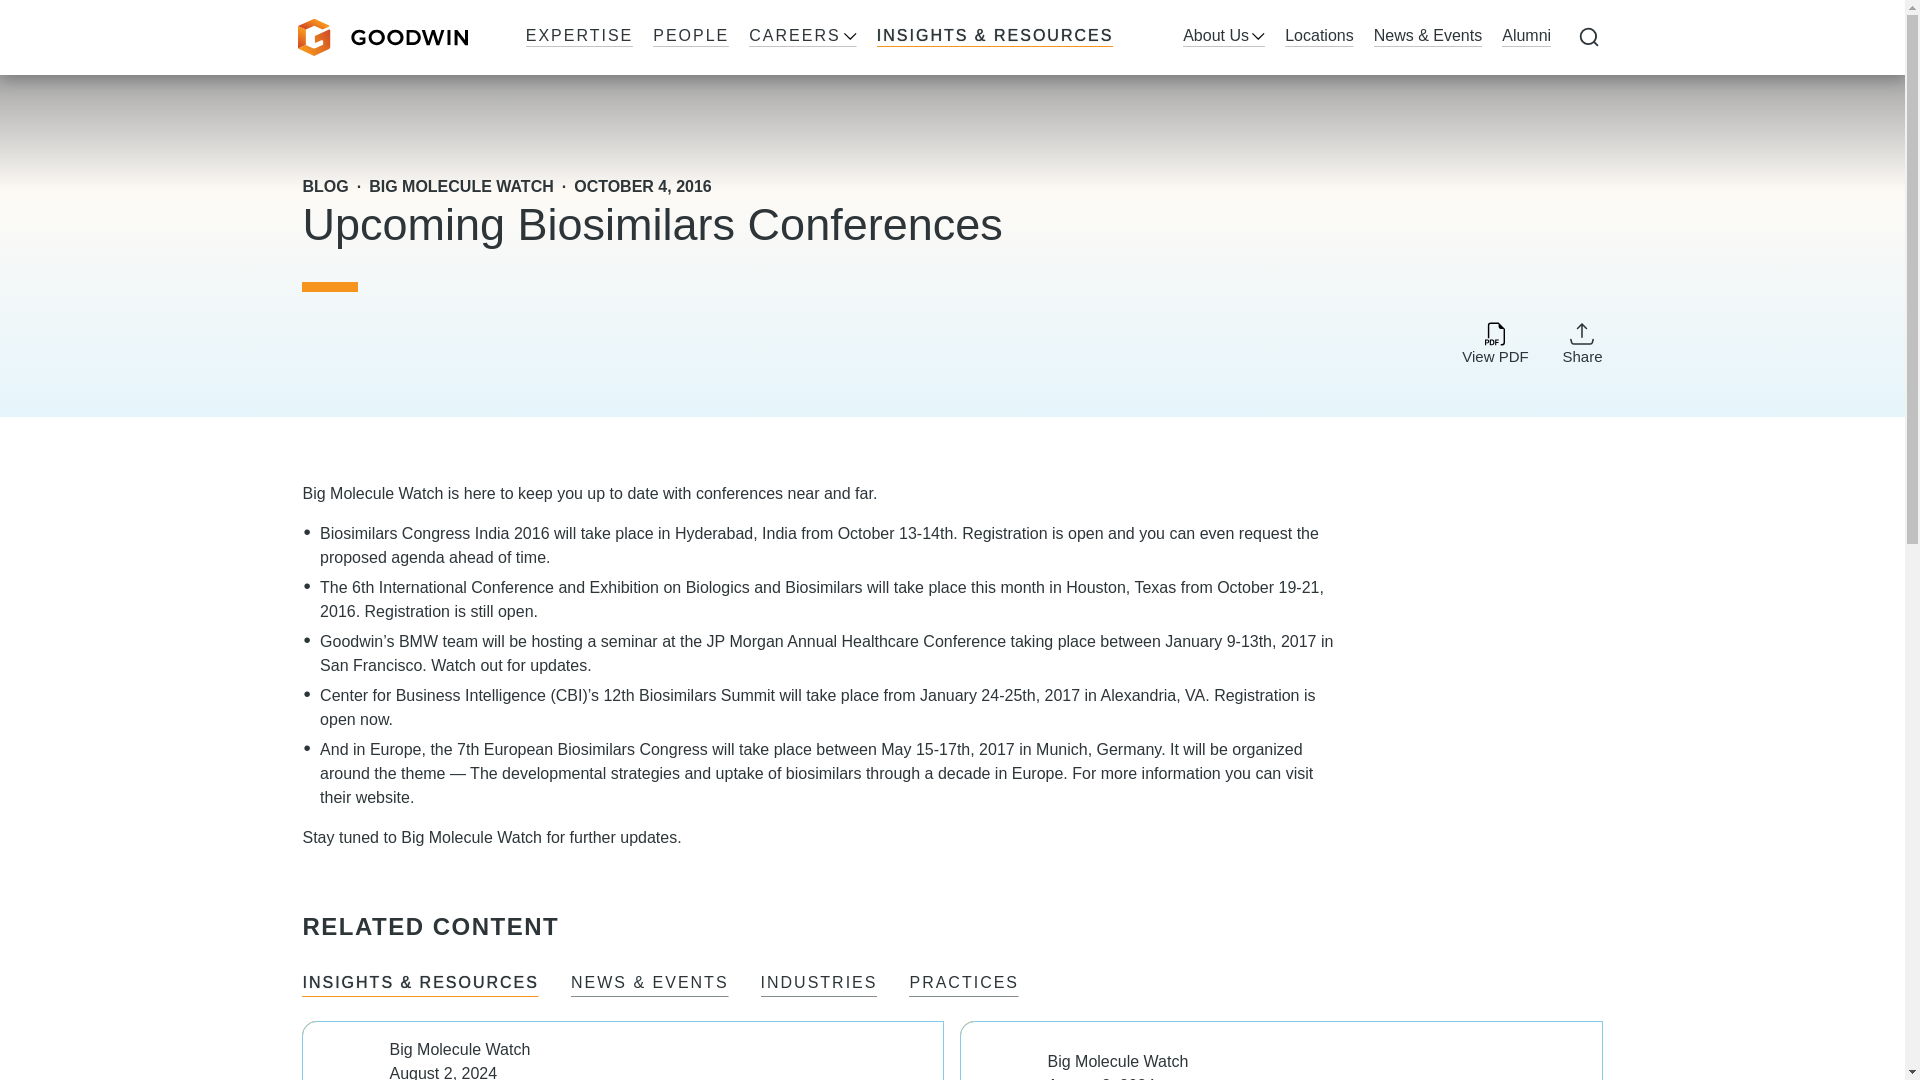  Describe the element at coordinates (818, 984) in the screenshot. I see `INDUSTRIES` at that location.